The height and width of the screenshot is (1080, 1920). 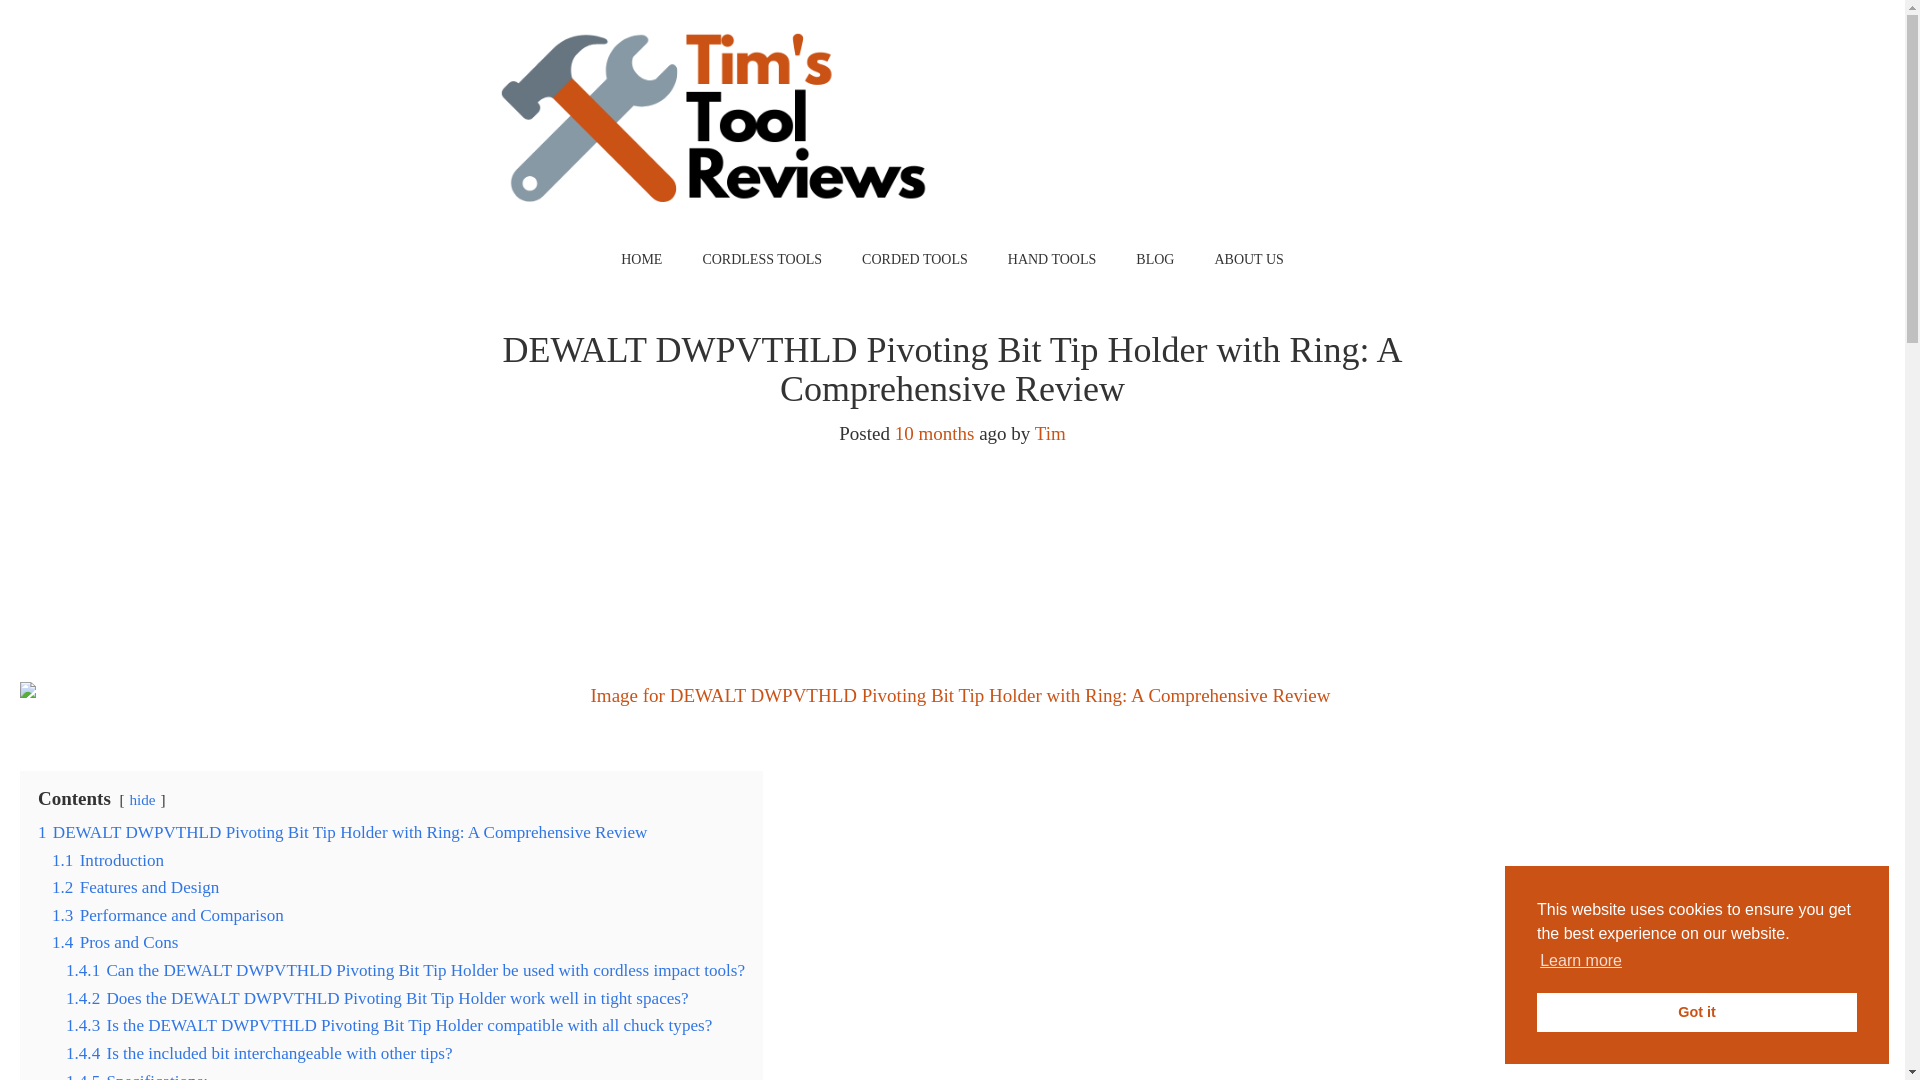 What do you see at coordinates (1248, 259) in the screenshot?
I see `ABOUT US` at bounding box center [1248, 259].